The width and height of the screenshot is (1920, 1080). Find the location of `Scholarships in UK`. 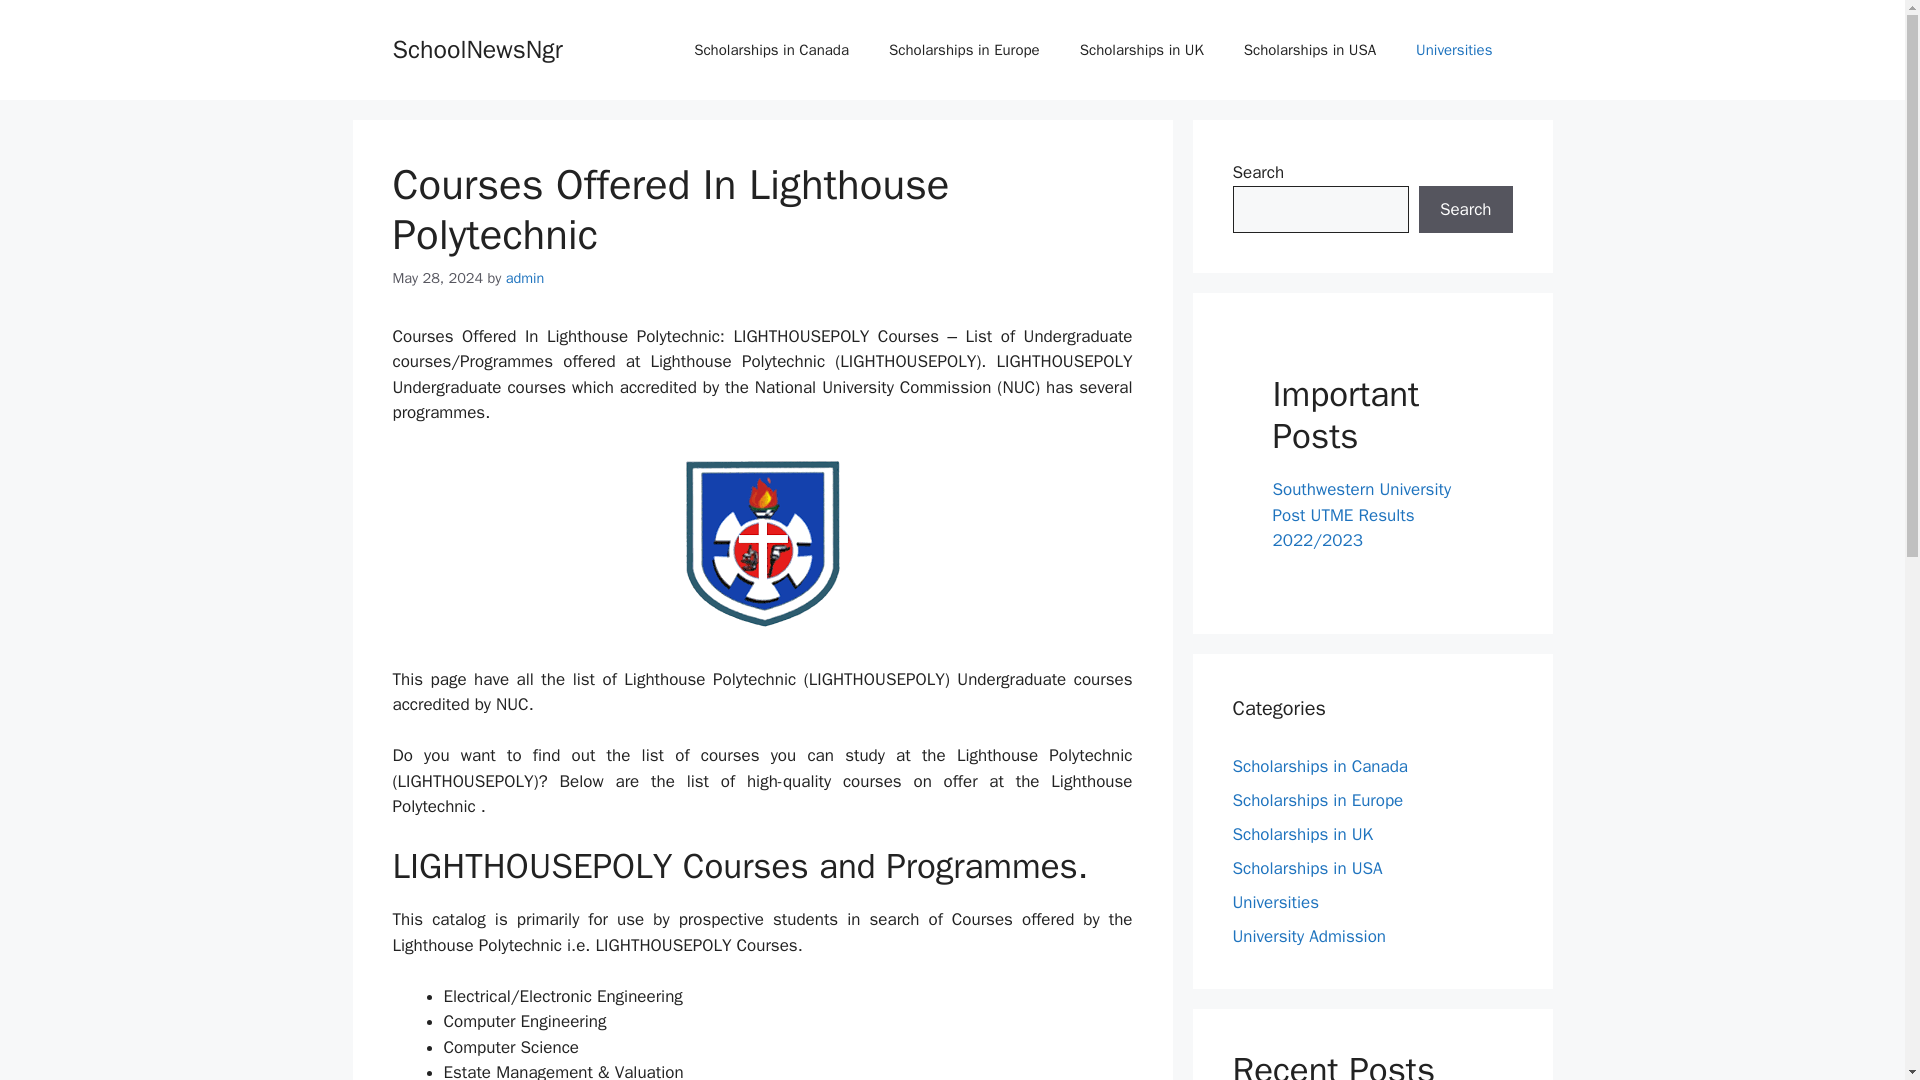

Scholarships in UK is located at coordinates (1302, 834).